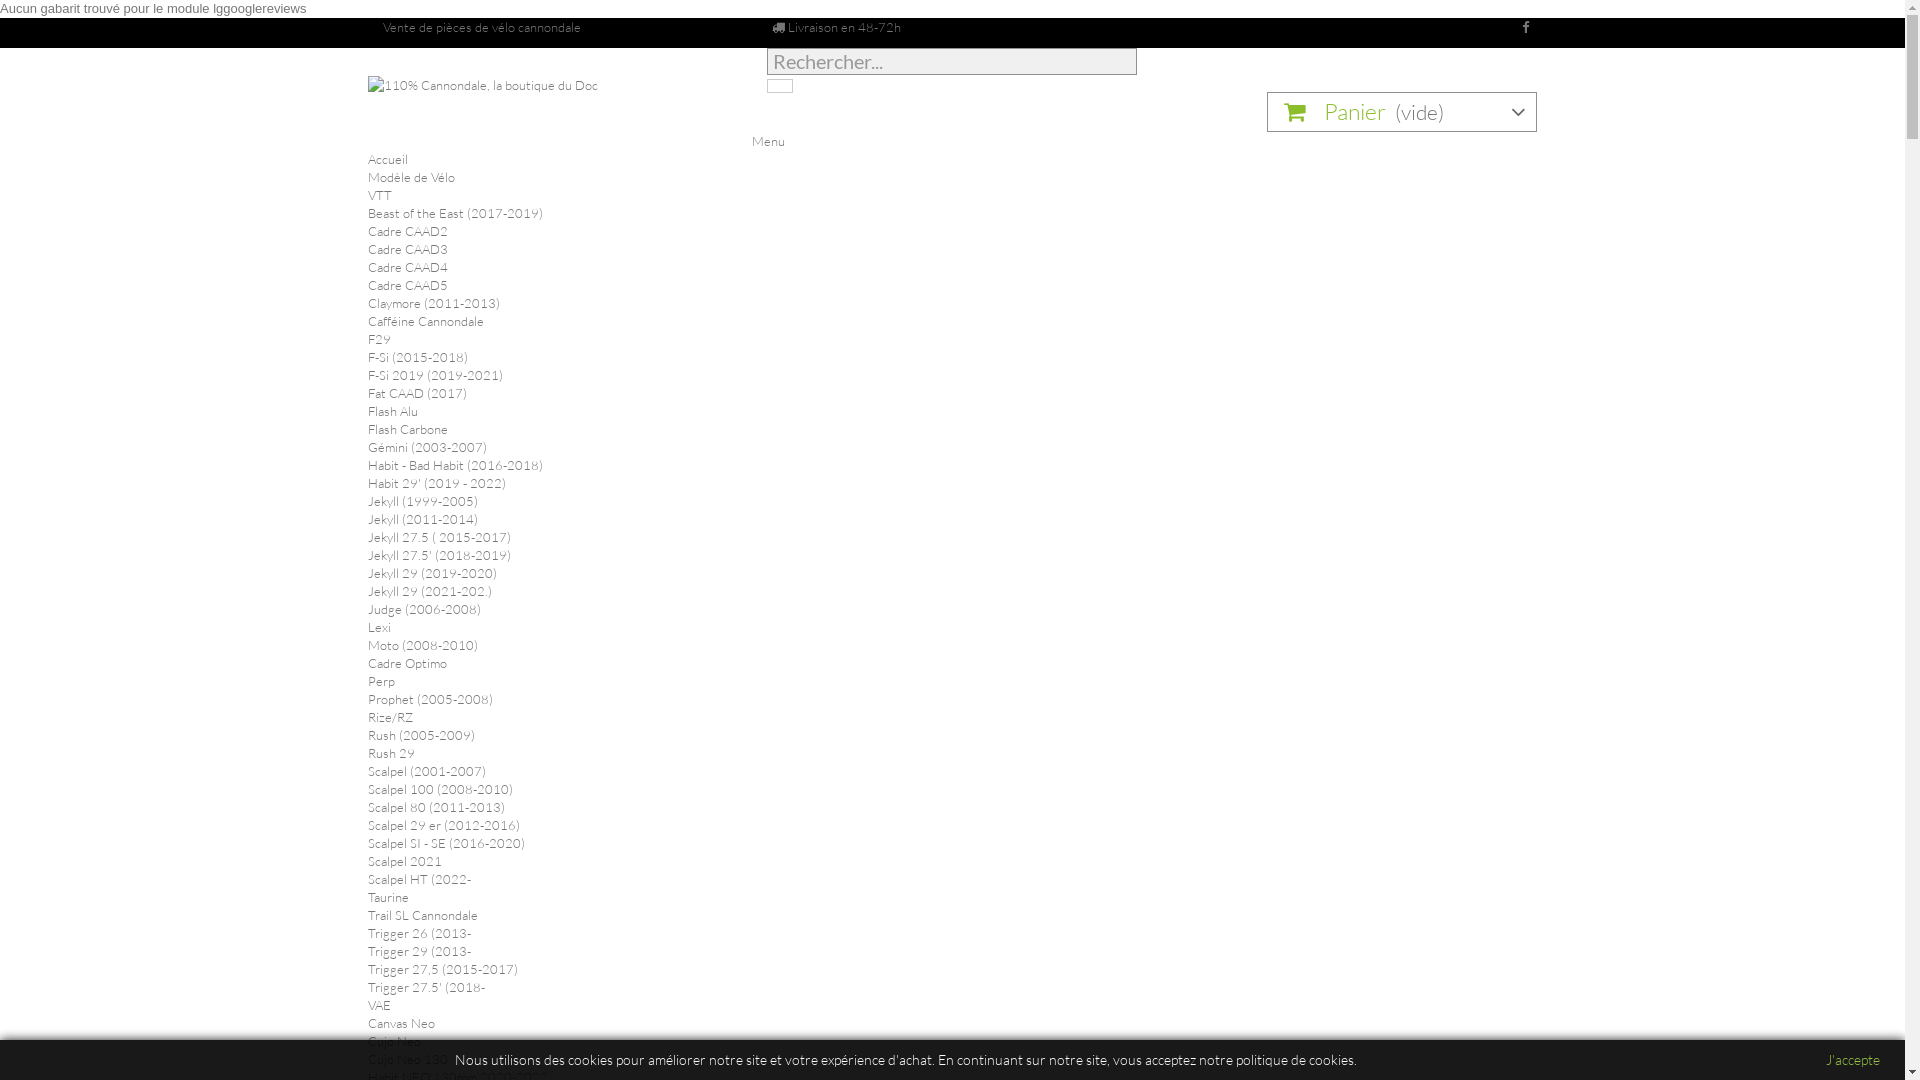  Describe the element at coordinates (408, 1059) in the screenshot. I see `Cujo Neo 130` at that location.